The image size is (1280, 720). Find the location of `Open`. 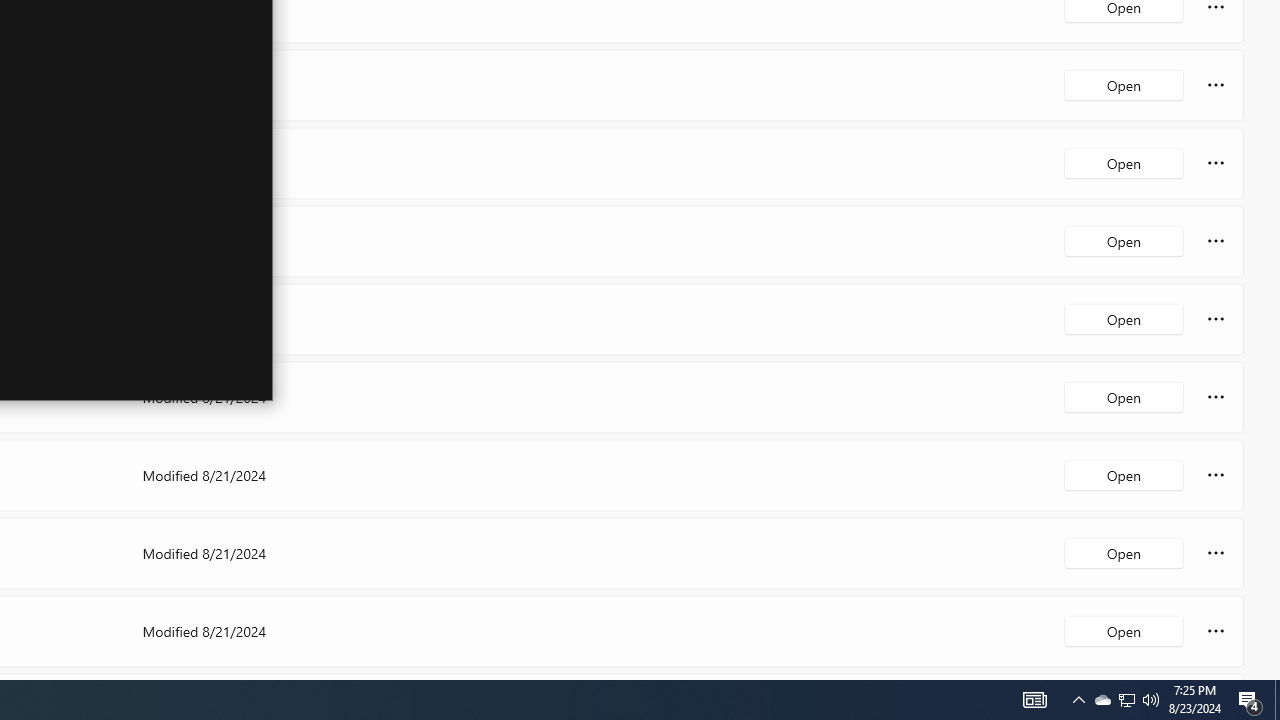

Open is located at coordinates (1102, 700).